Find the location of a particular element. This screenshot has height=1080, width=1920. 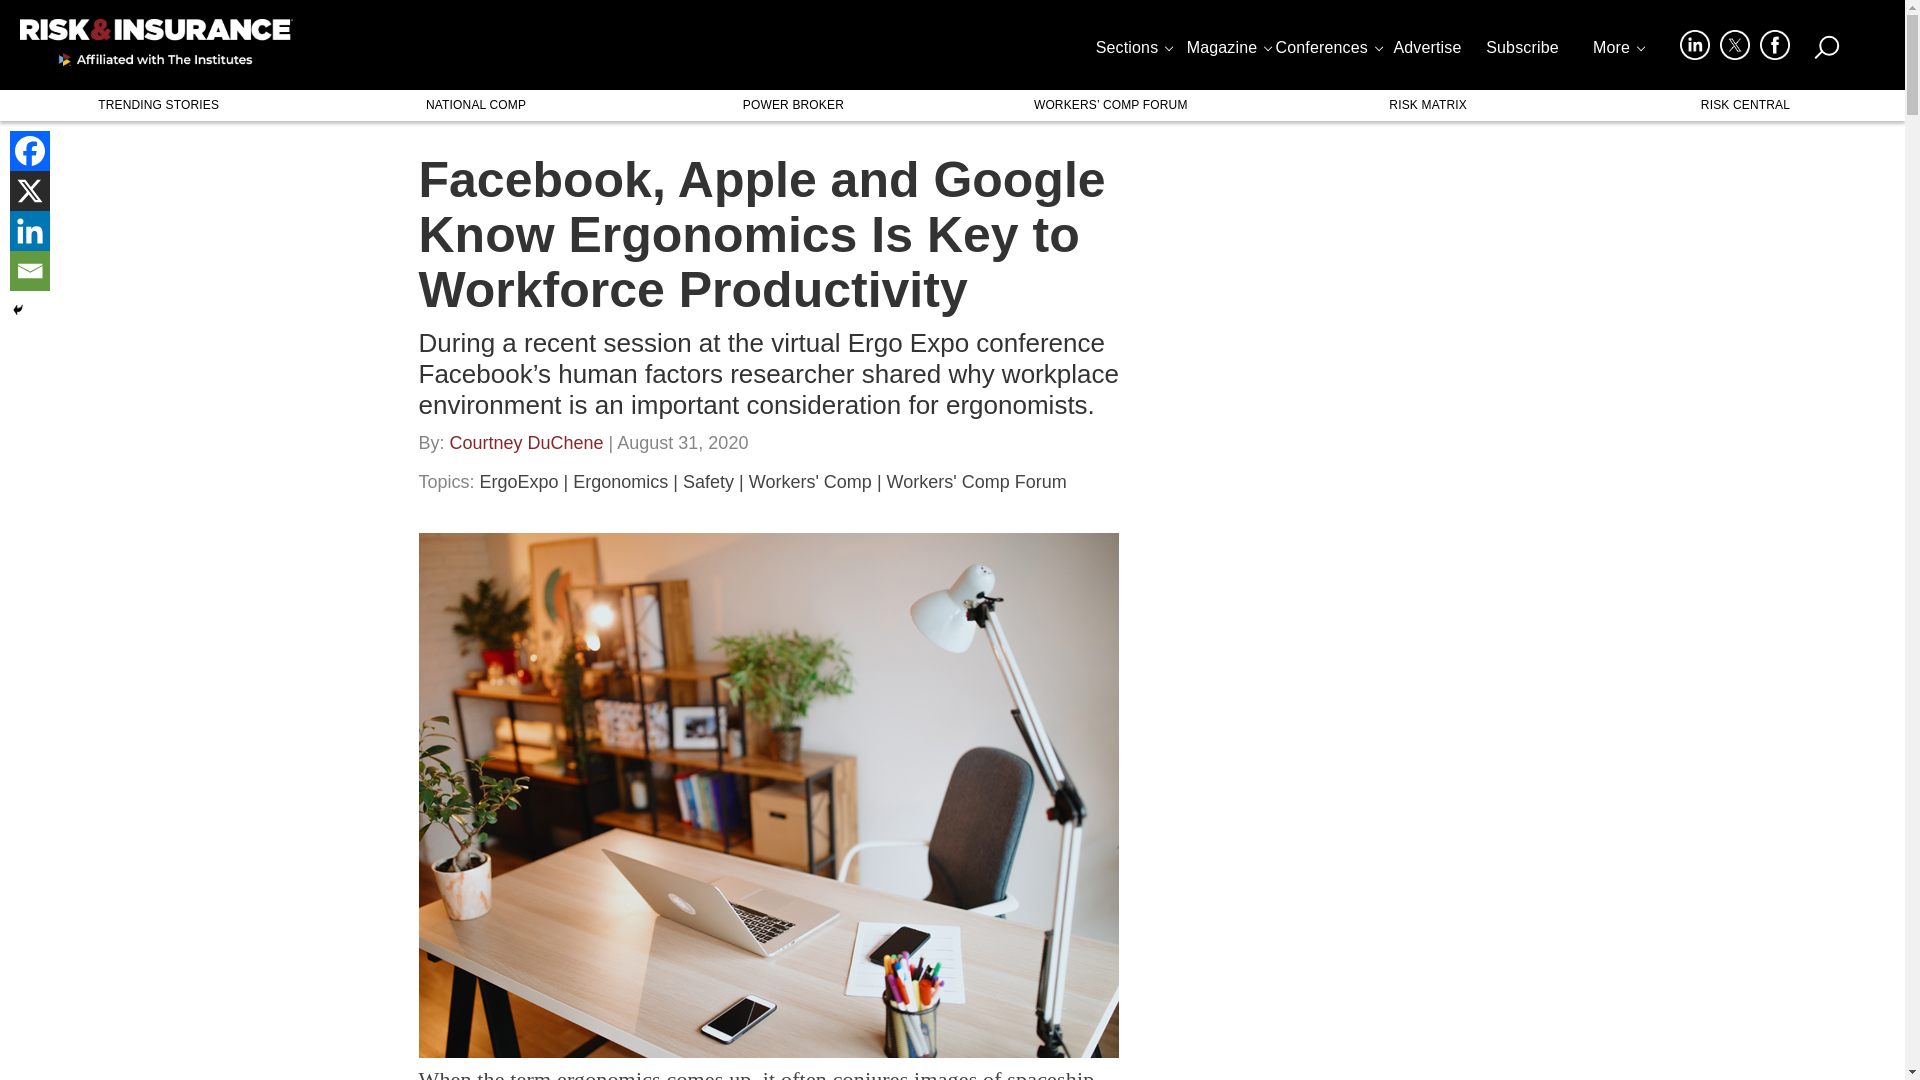

Facebook is located at coordinates (29, 150).